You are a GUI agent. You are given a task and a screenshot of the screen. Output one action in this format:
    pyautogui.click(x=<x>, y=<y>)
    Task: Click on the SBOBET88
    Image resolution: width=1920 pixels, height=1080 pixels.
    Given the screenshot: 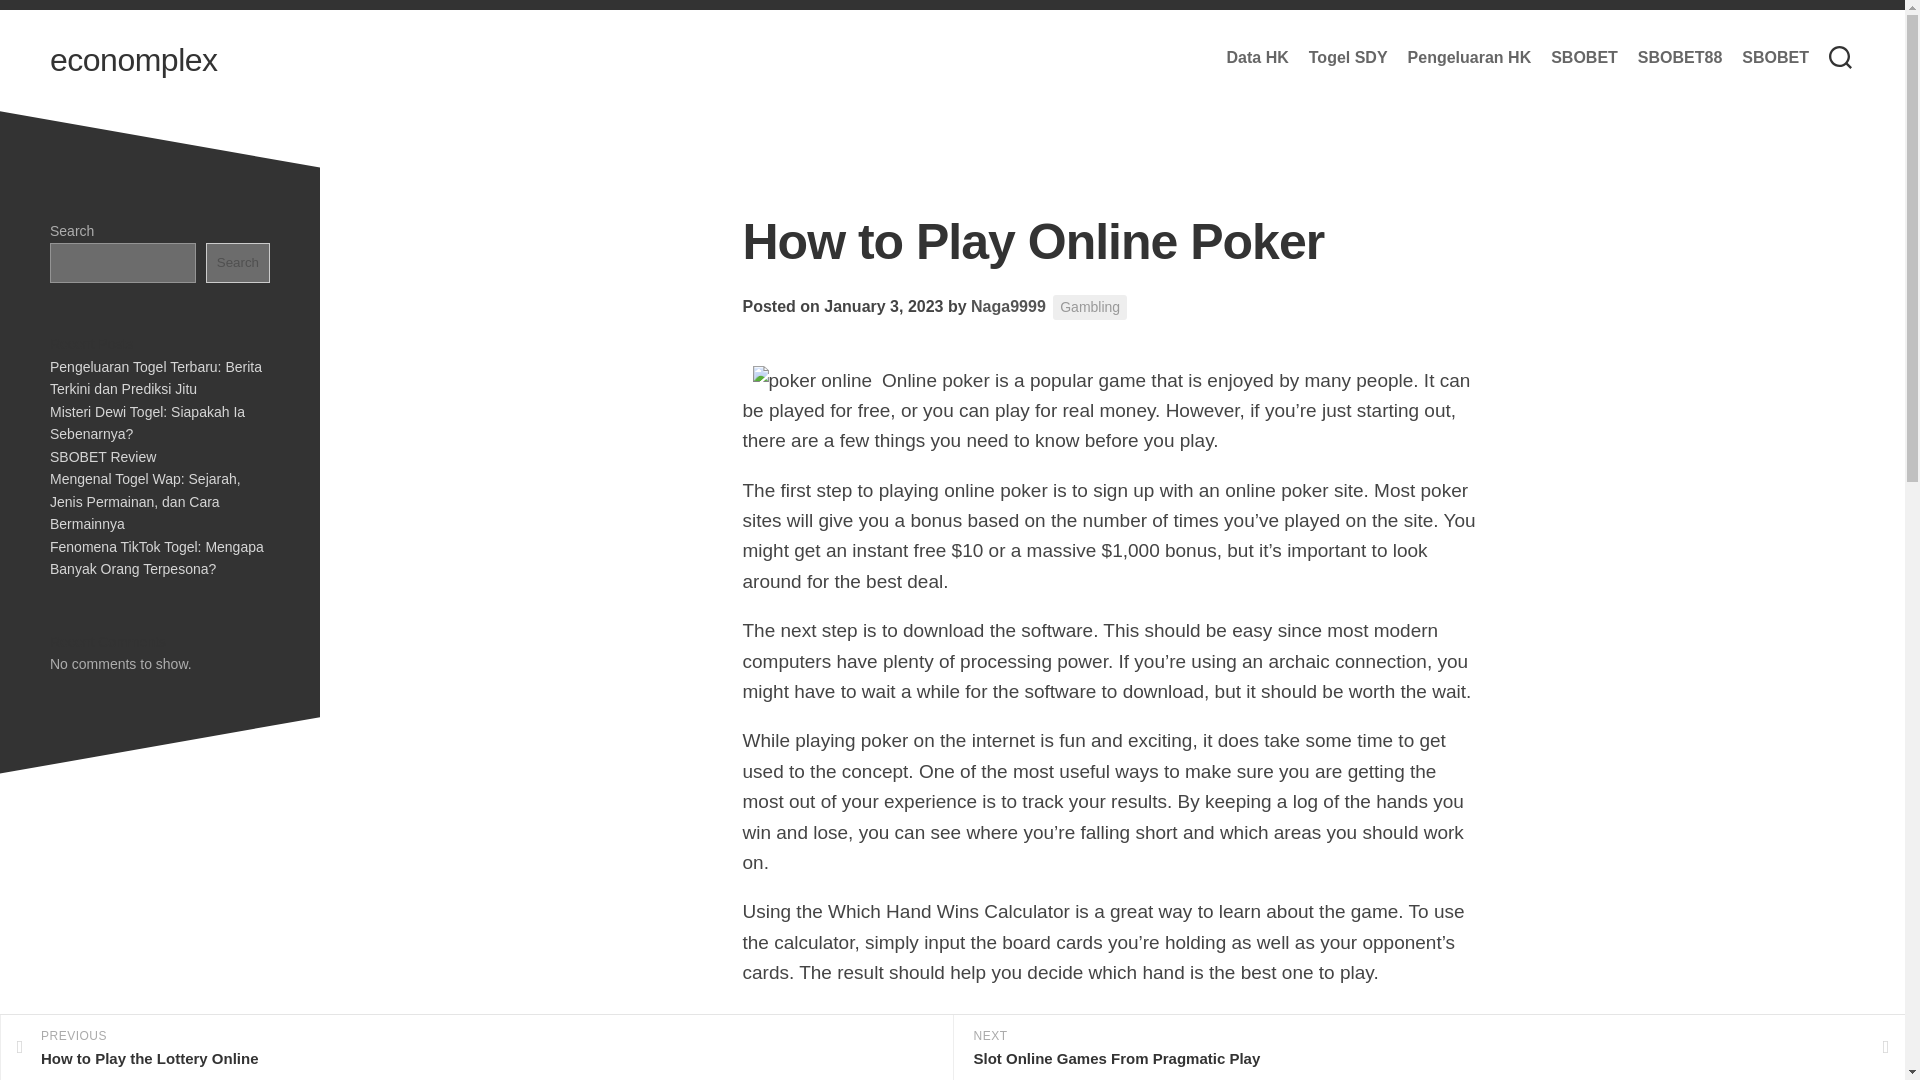 What is the action you would take?
    pyautogui.click(x=1680, y=58)
    